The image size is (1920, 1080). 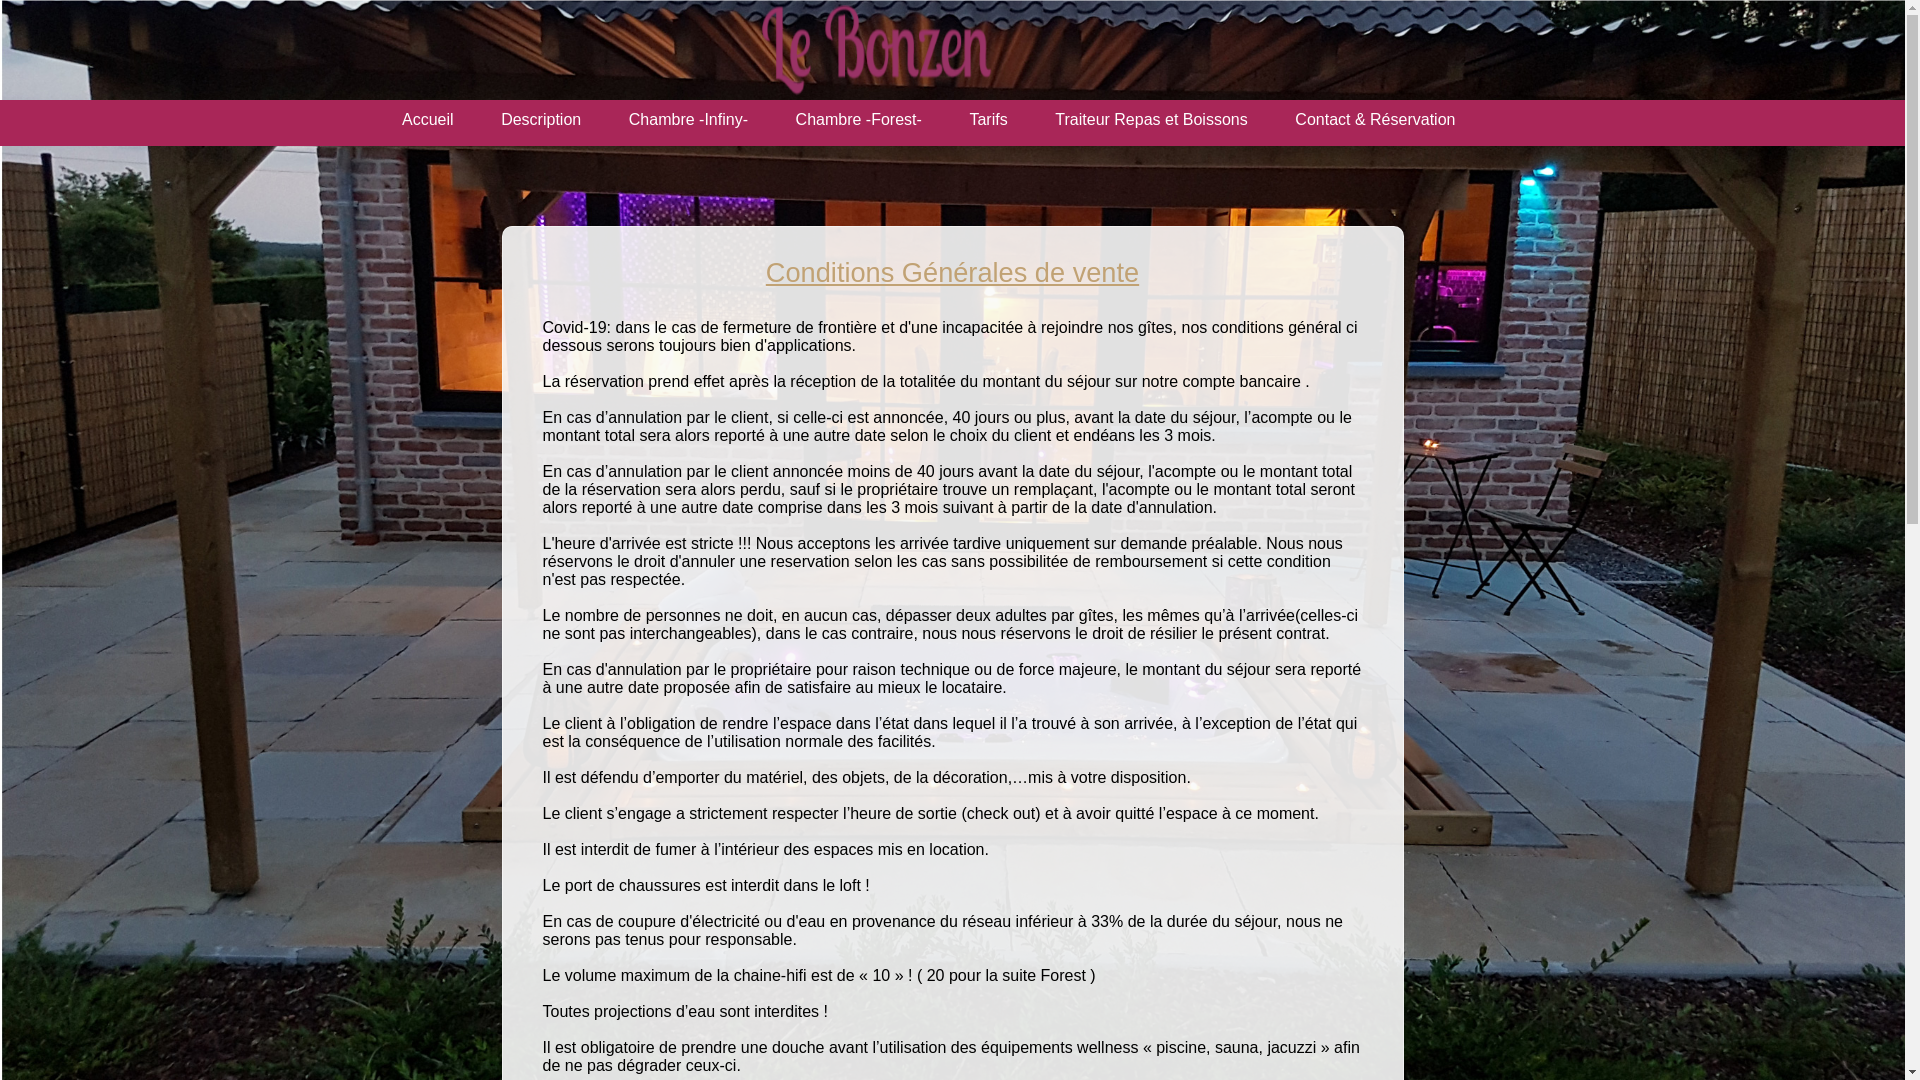 I want to click on Chambre -Infiny-, so click(x=688, y=120).